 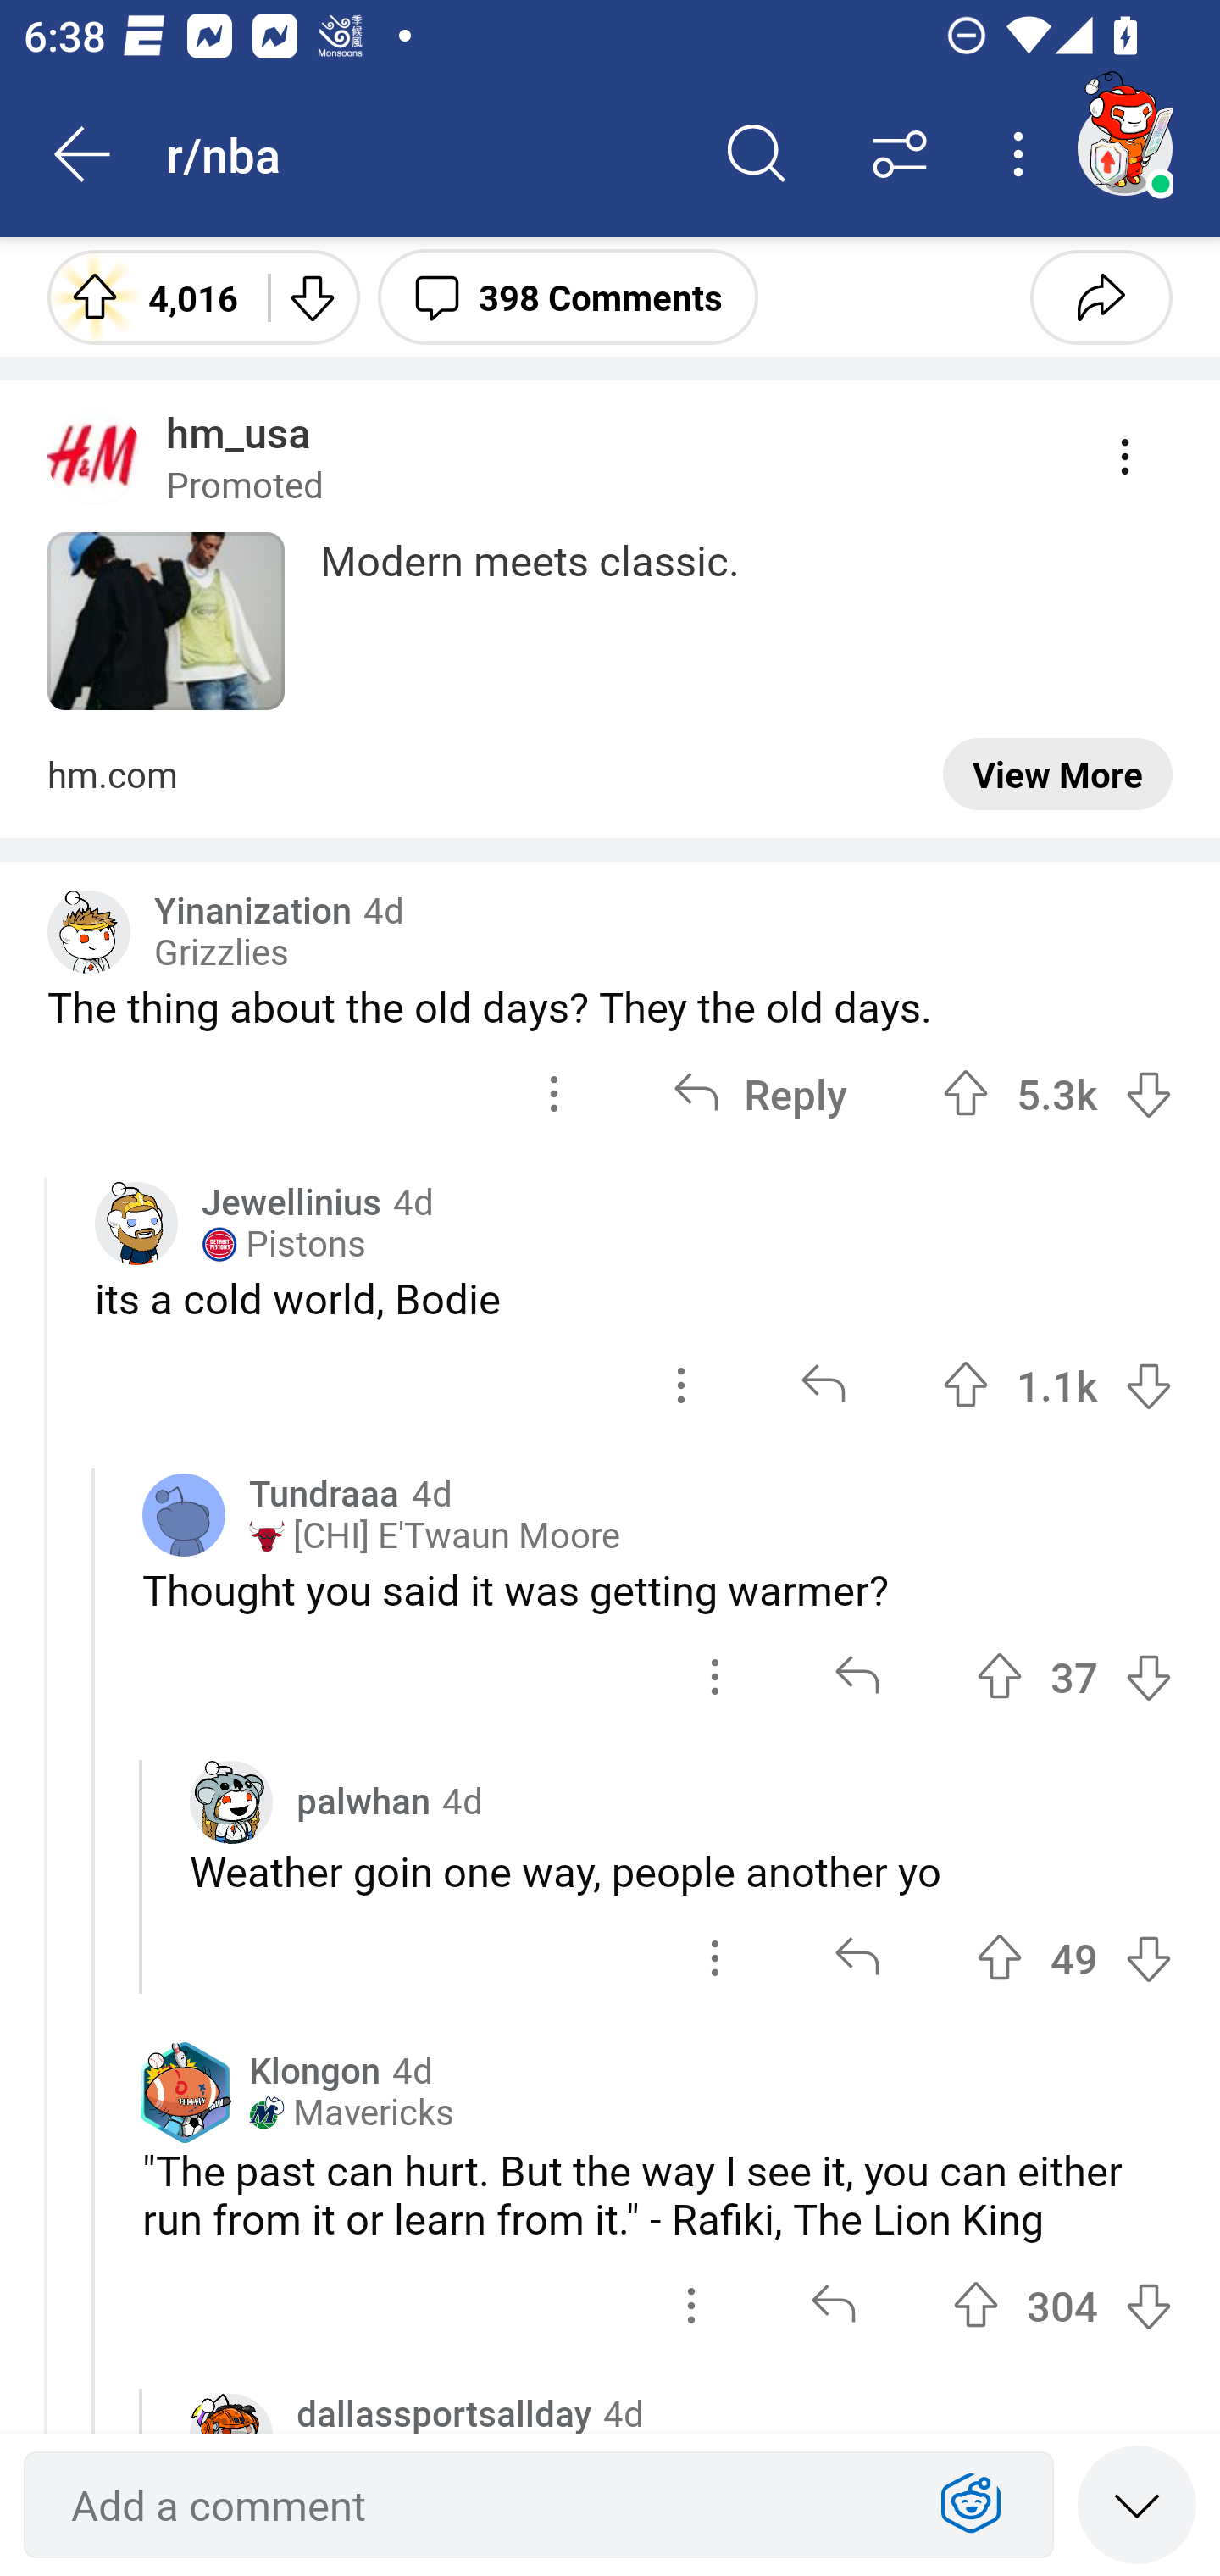 What do you see at coordinates (480, 2505) in the screenshot?
I see `Add a comment` at bounding box center [480, 2505].